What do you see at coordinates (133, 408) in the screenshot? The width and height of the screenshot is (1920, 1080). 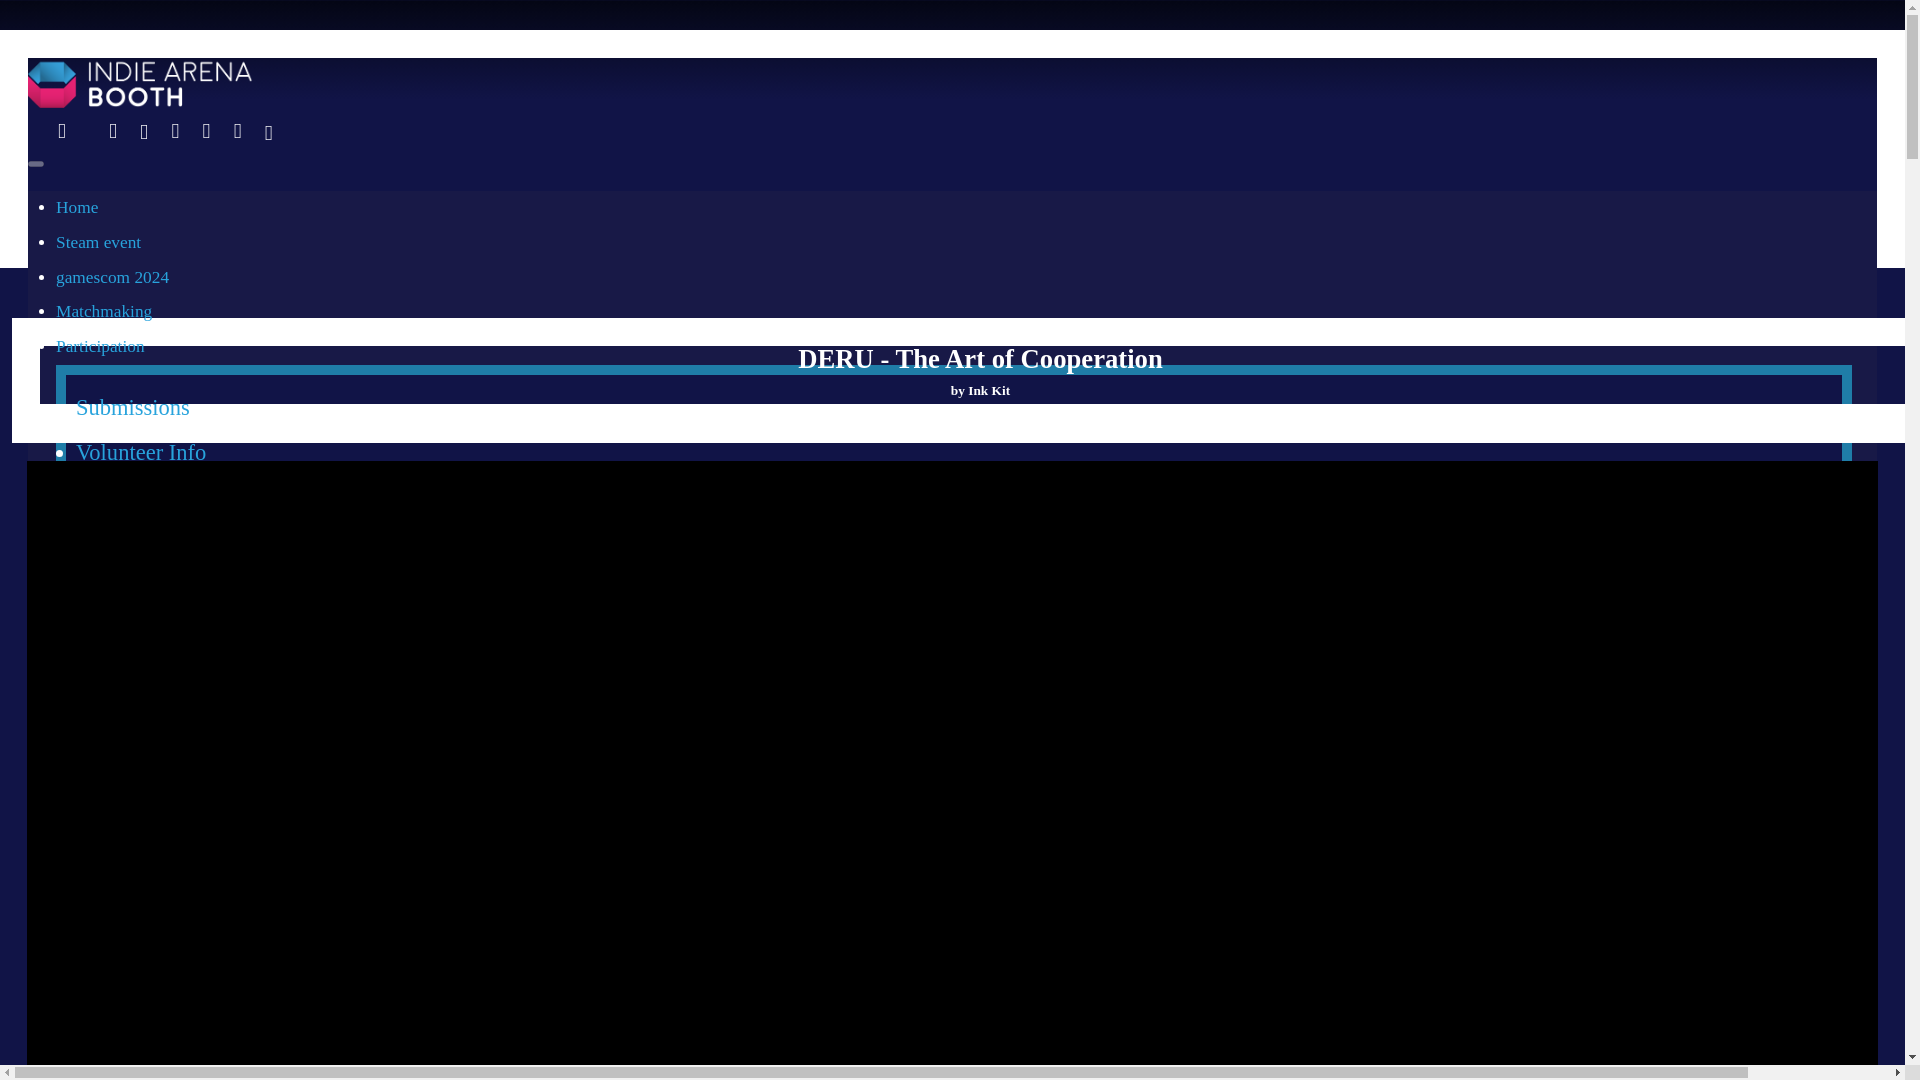 I see `Submissions` at bounding box center [133, 408].